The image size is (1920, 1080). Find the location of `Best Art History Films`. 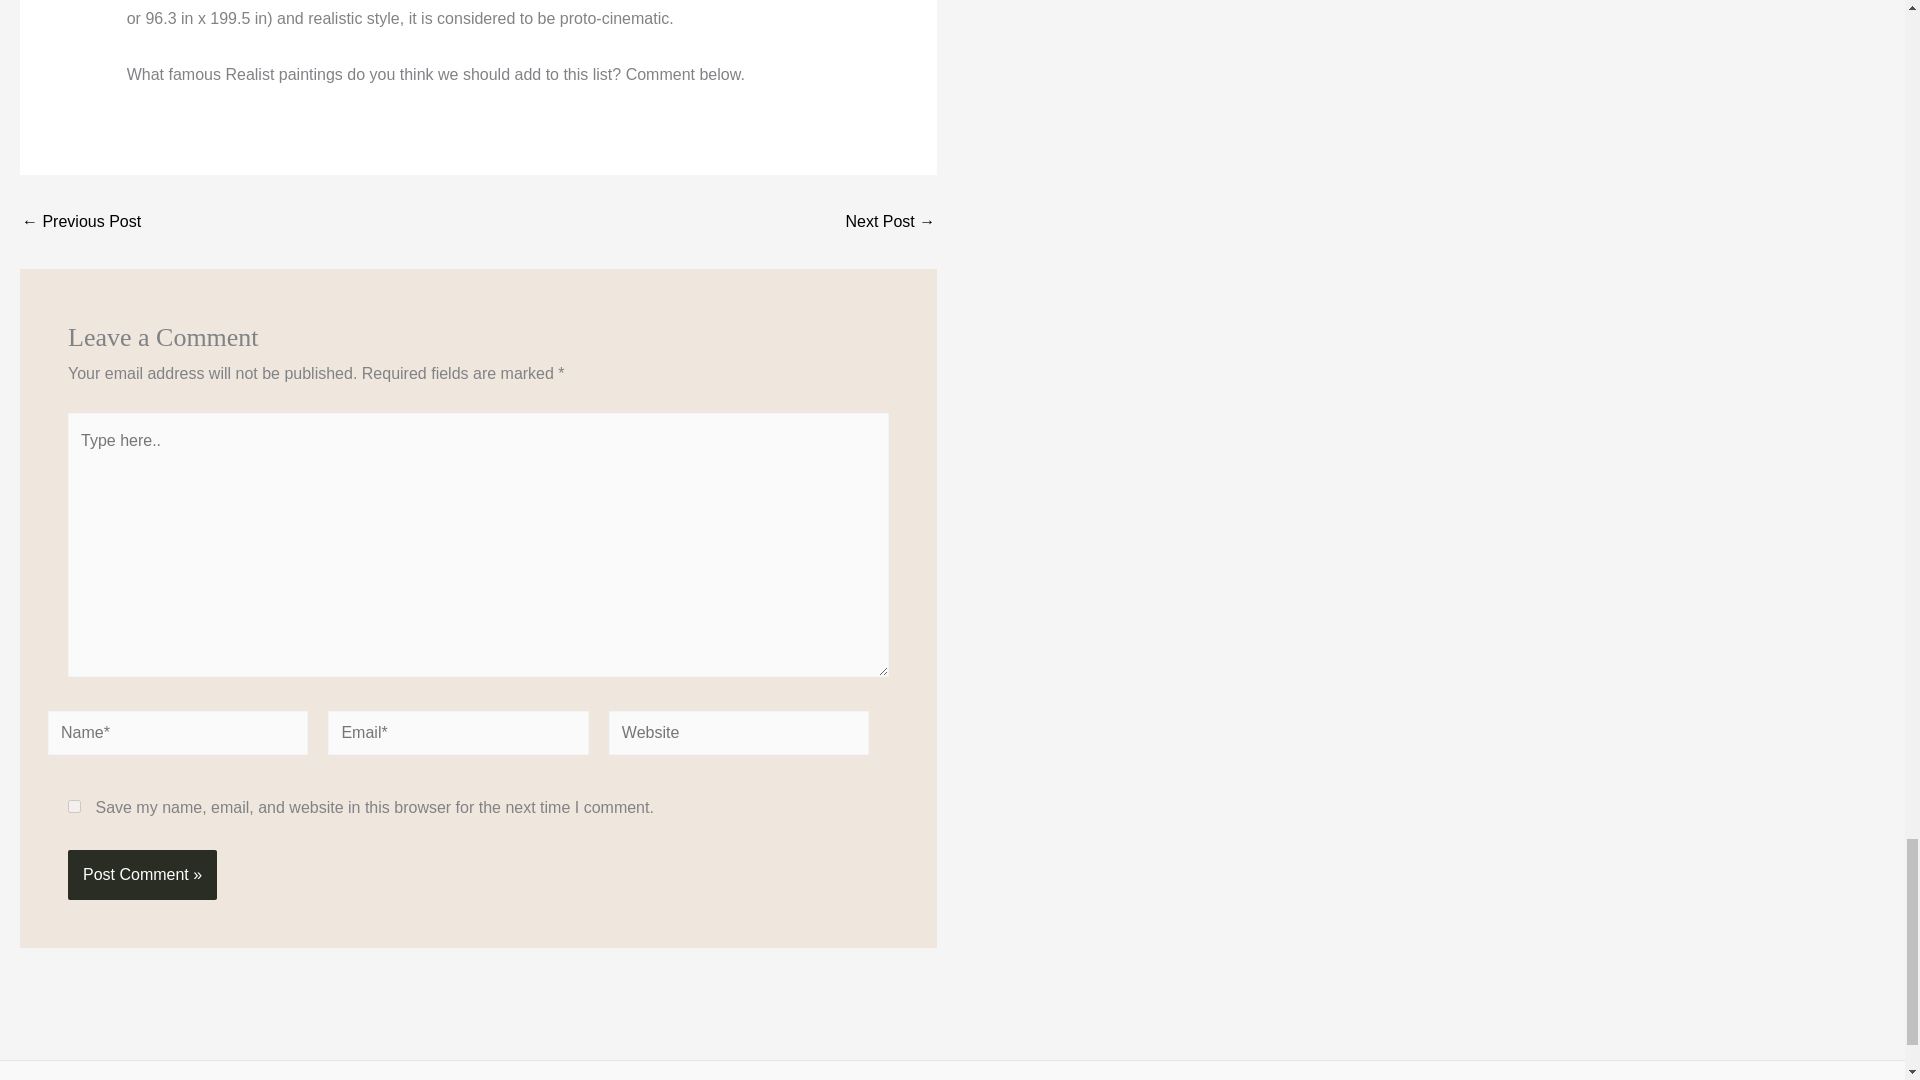

Best Art History Films is located at coordinates (890, 222).